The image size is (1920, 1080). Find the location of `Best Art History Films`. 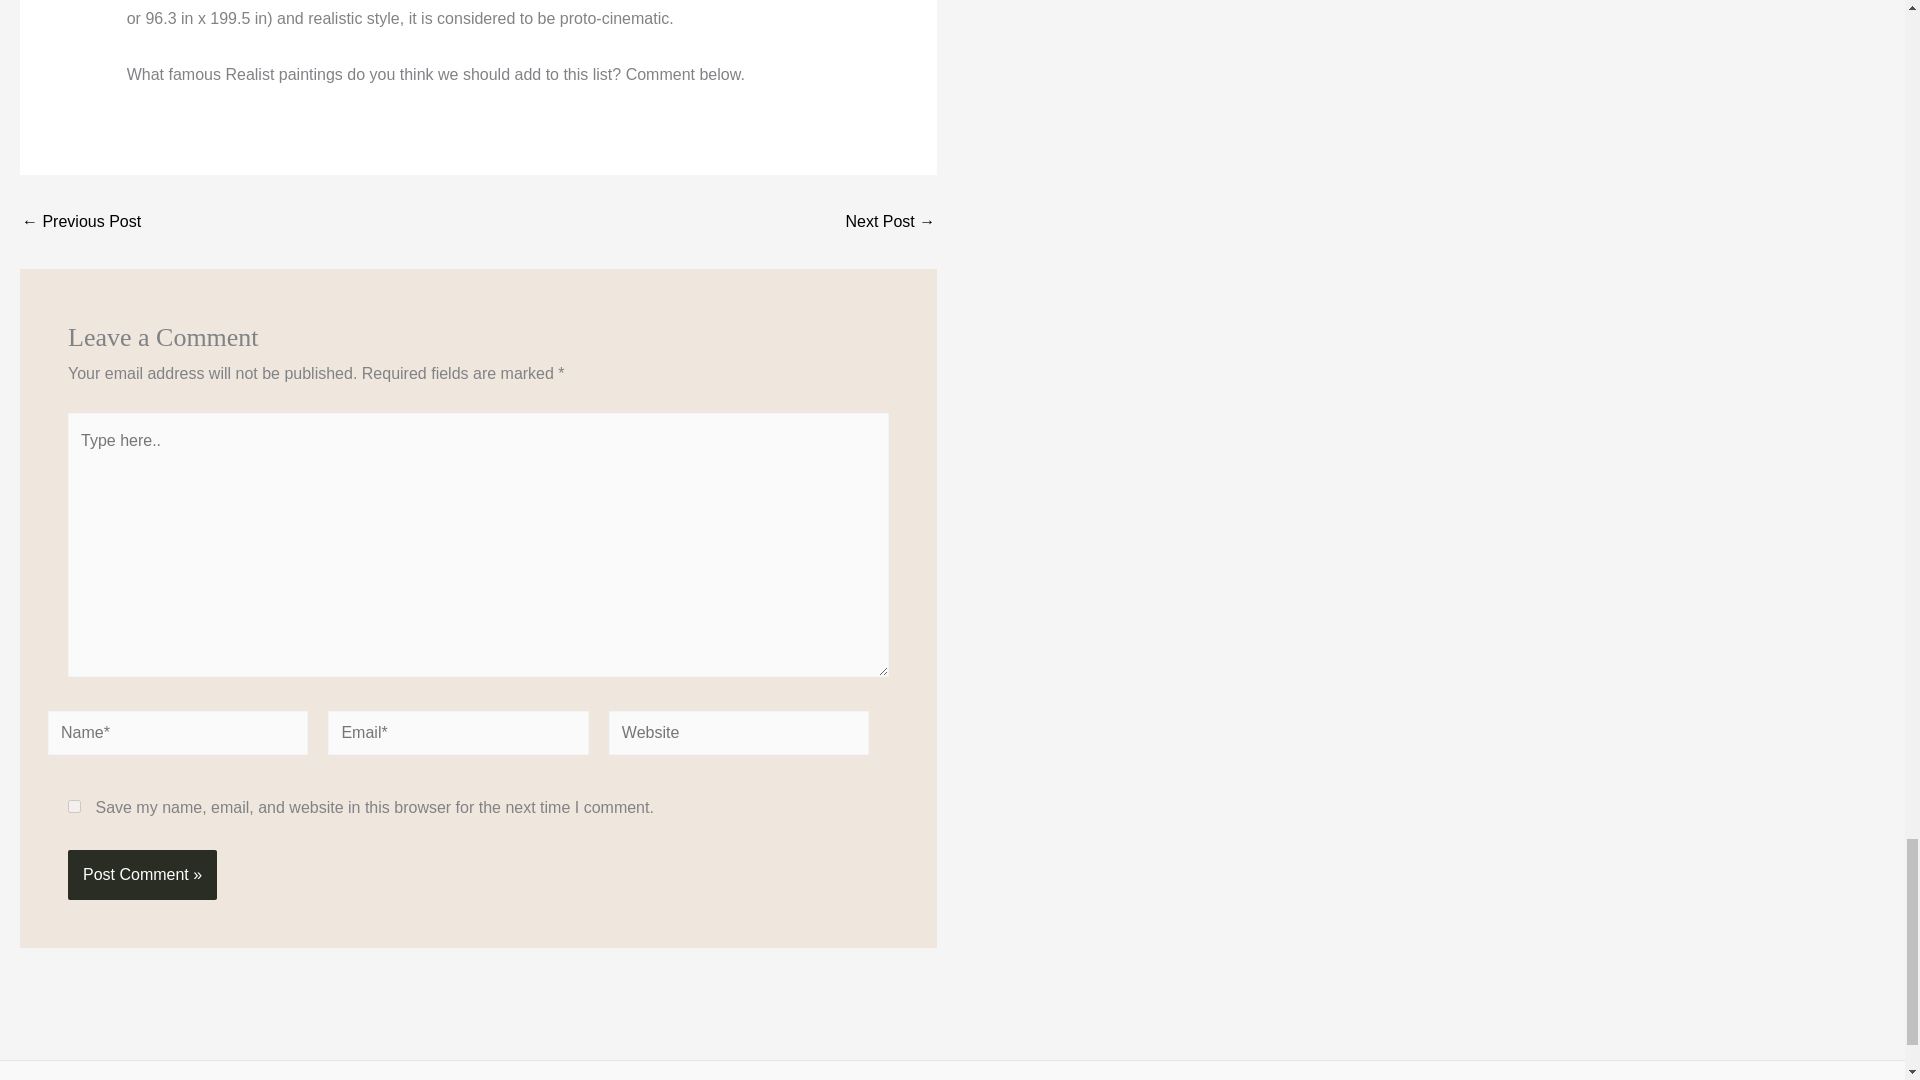

Best Art History Films is located at coordinates (890, 222).